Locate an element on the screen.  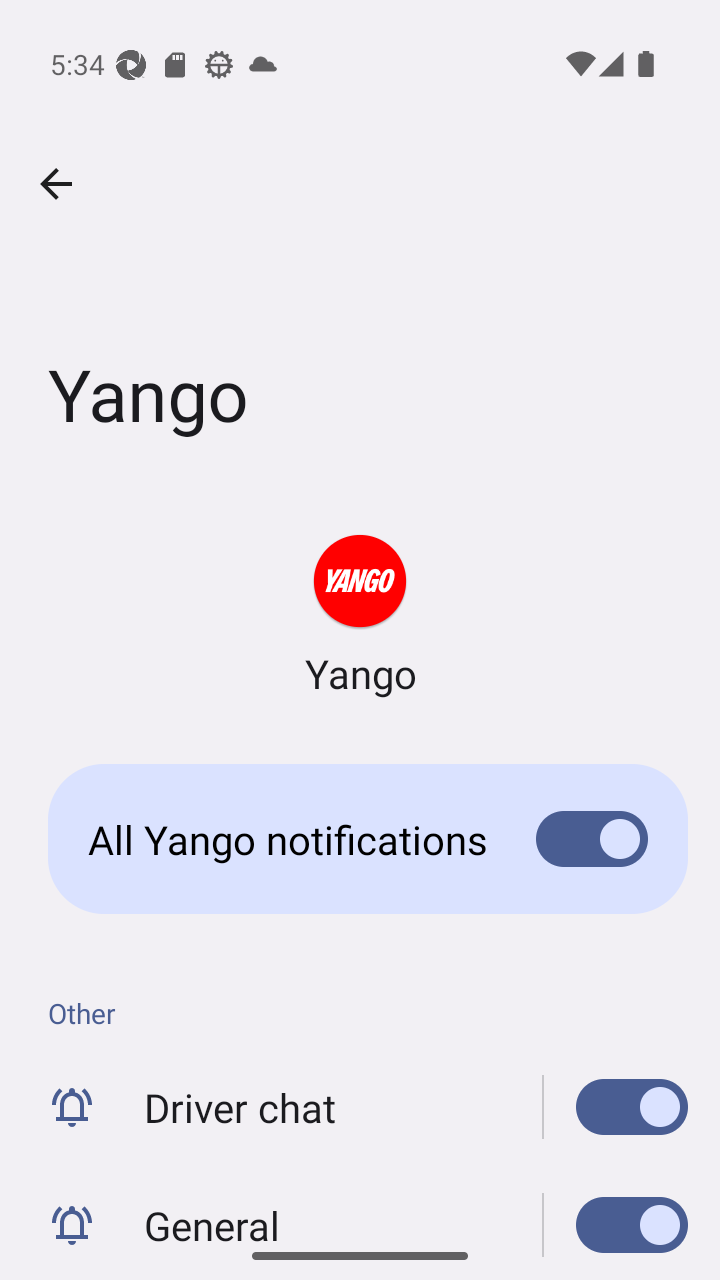
Driver chat is located at coordinates (360, 1107).